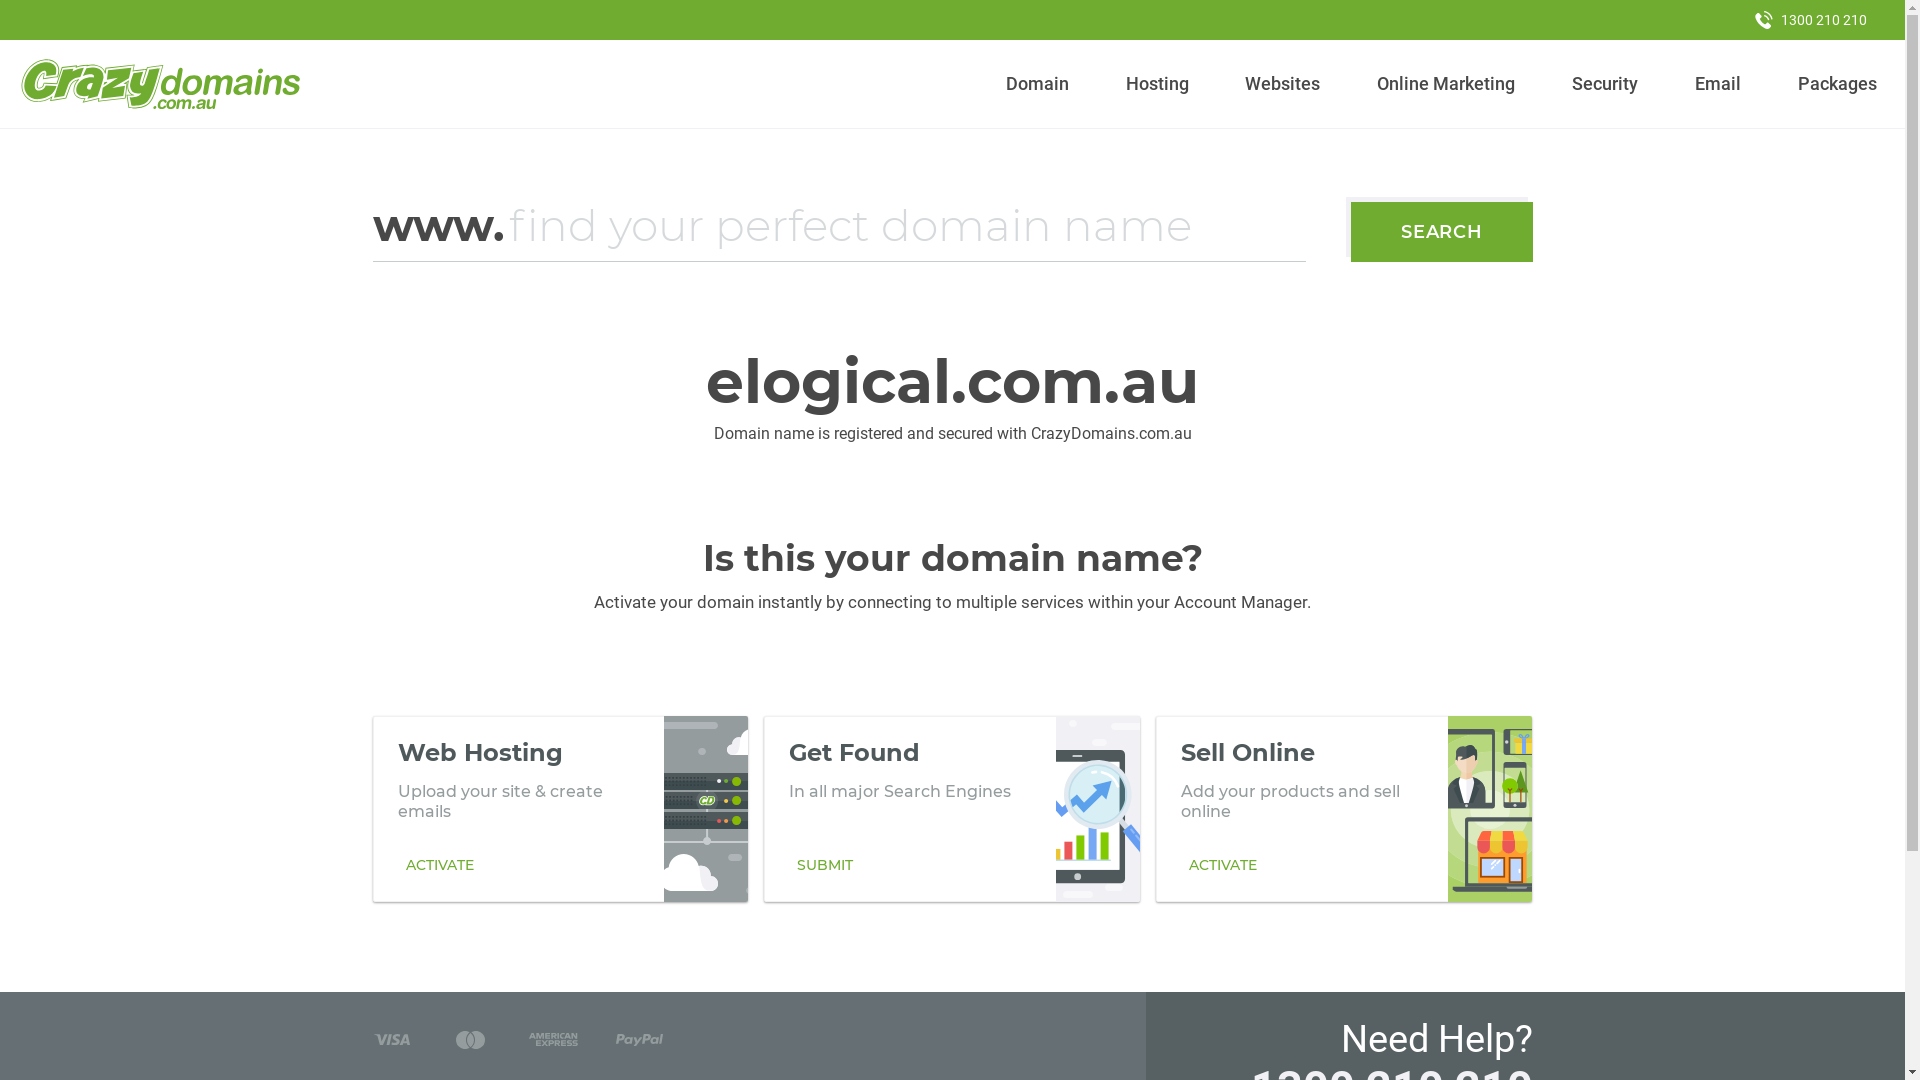 The width and height of the screenshot is (1920, 1080). I want to click on Sell Online
Add your products and sell online
ACTIVATE, so click(1344, 809).